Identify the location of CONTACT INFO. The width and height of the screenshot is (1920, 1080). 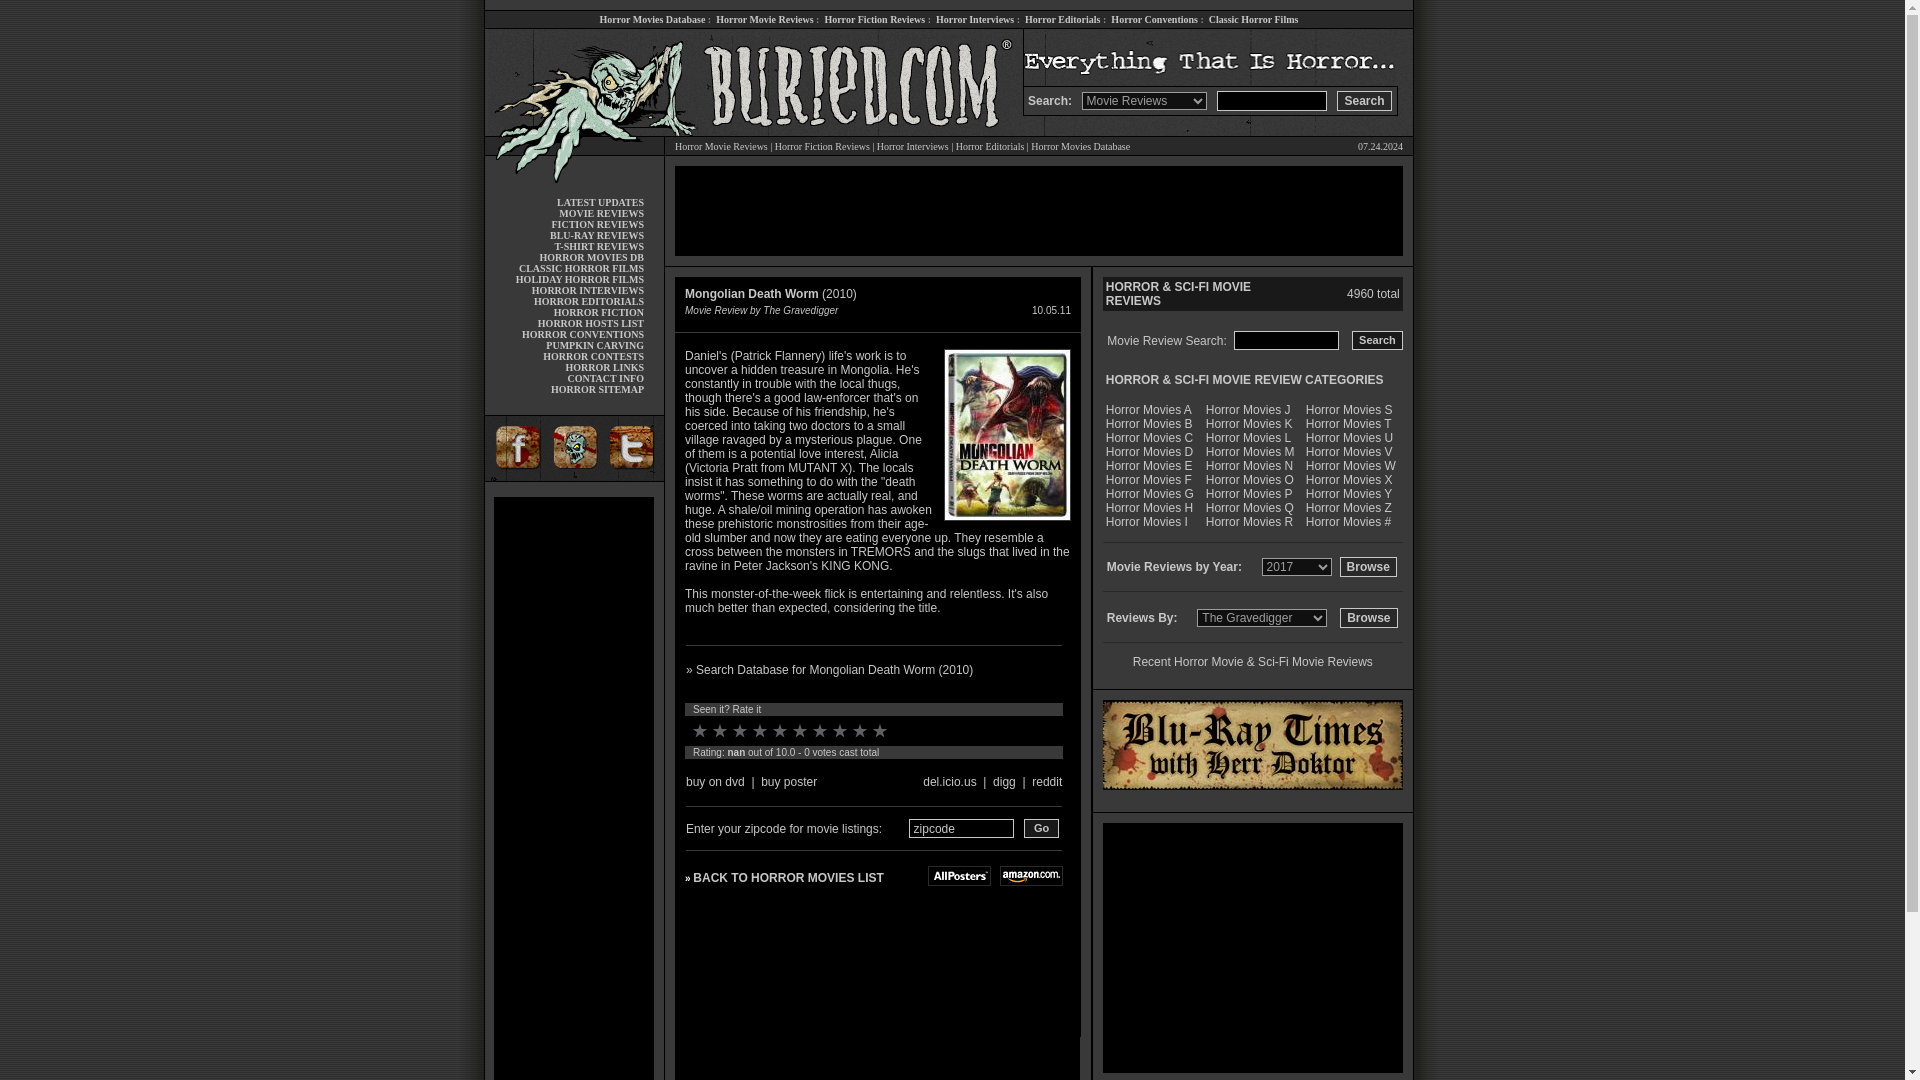
(604, 378).